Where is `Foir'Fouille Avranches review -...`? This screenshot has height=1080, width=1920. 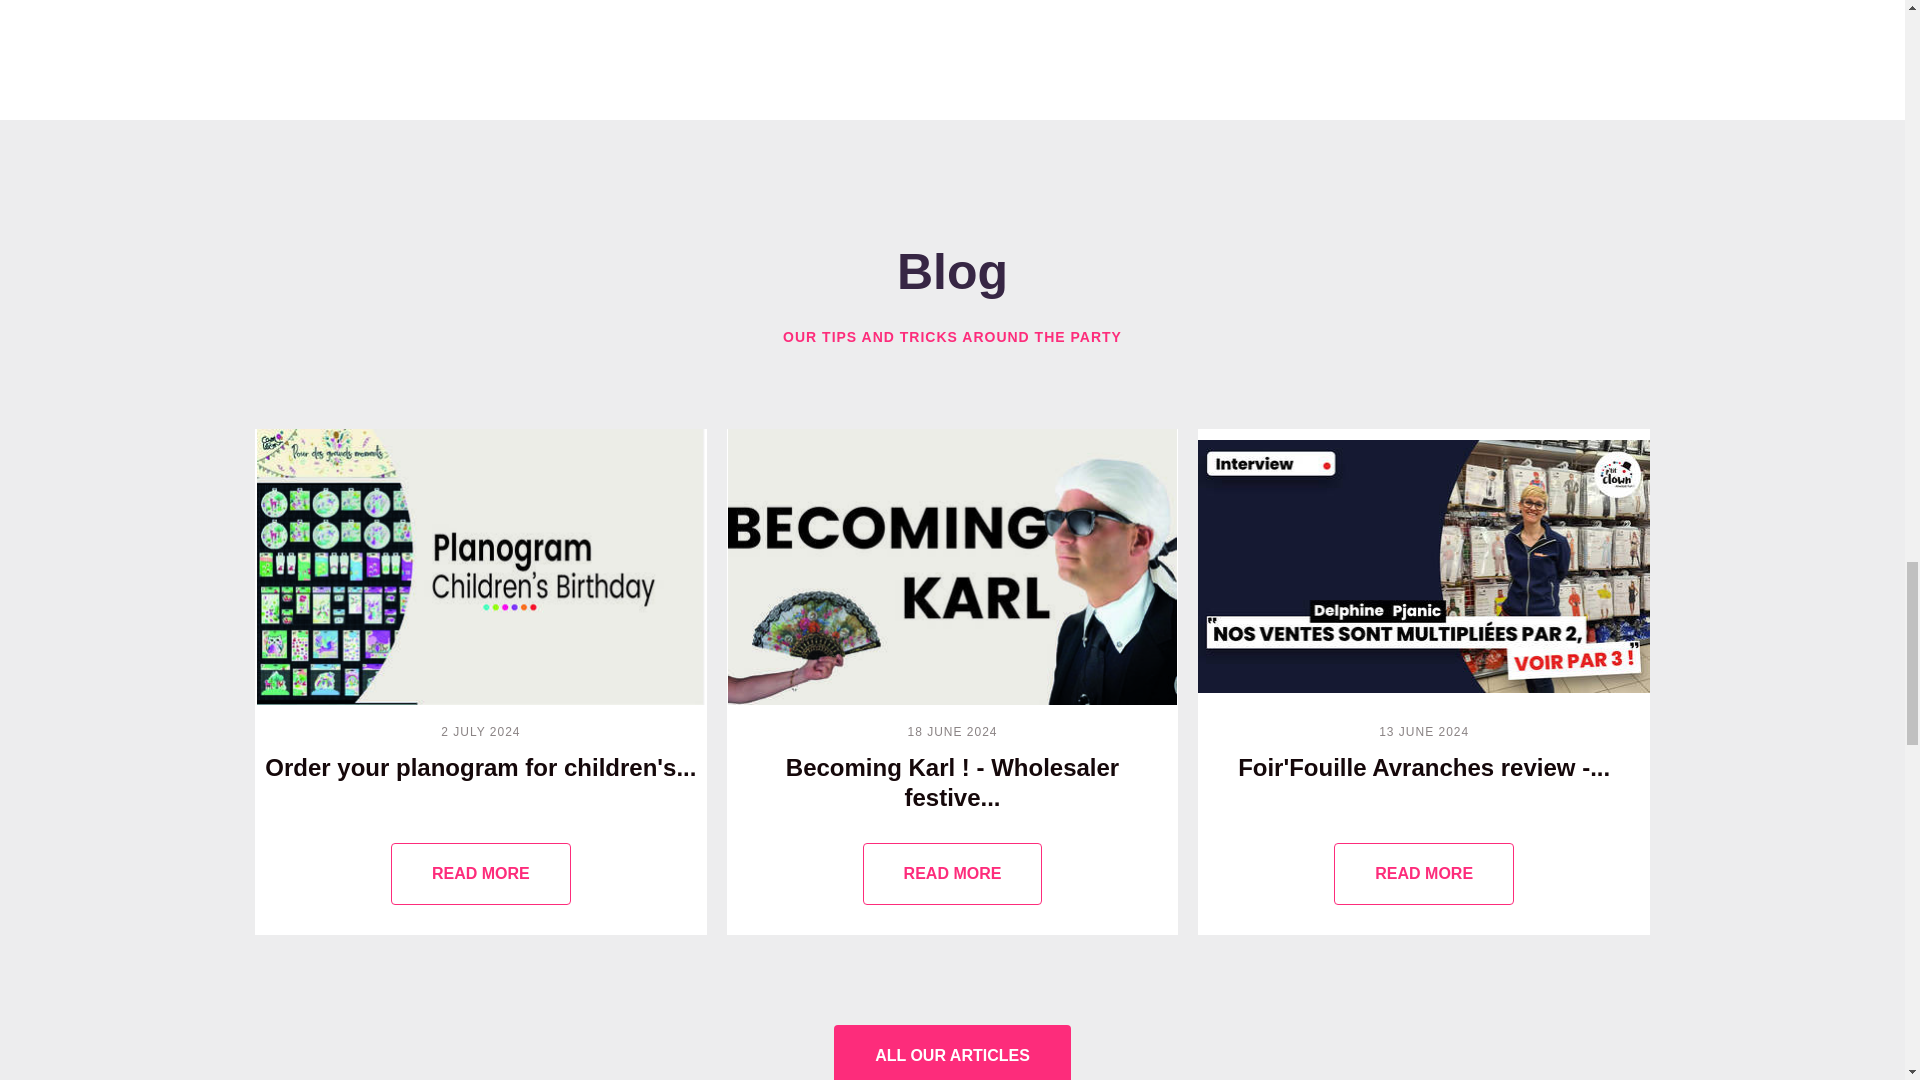
Foir'Fouille Avranches review -... is located at coordinates (1424, 874).